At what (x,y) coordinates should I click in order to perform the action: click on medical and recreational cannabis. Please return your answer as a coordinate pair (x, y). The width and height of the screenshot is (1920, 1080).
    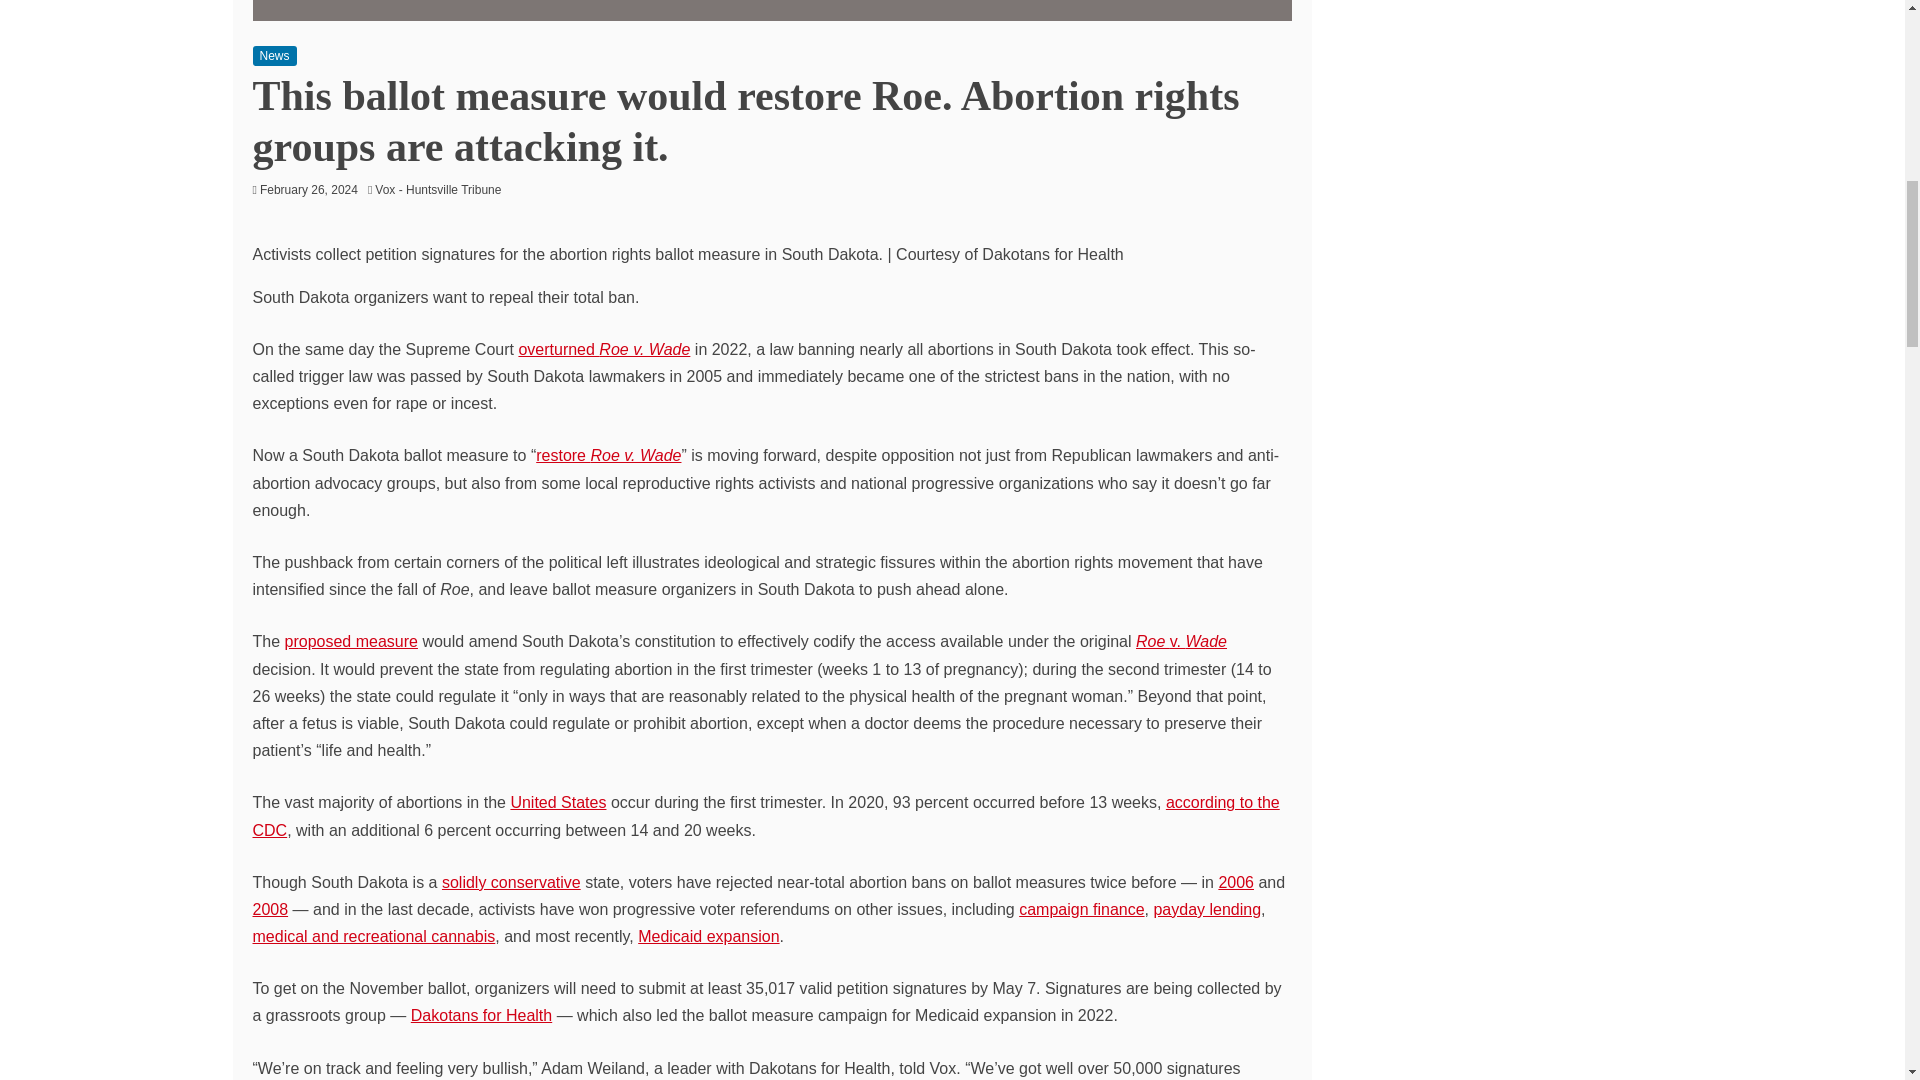
    Looking at the image, I should click on (373, 936).